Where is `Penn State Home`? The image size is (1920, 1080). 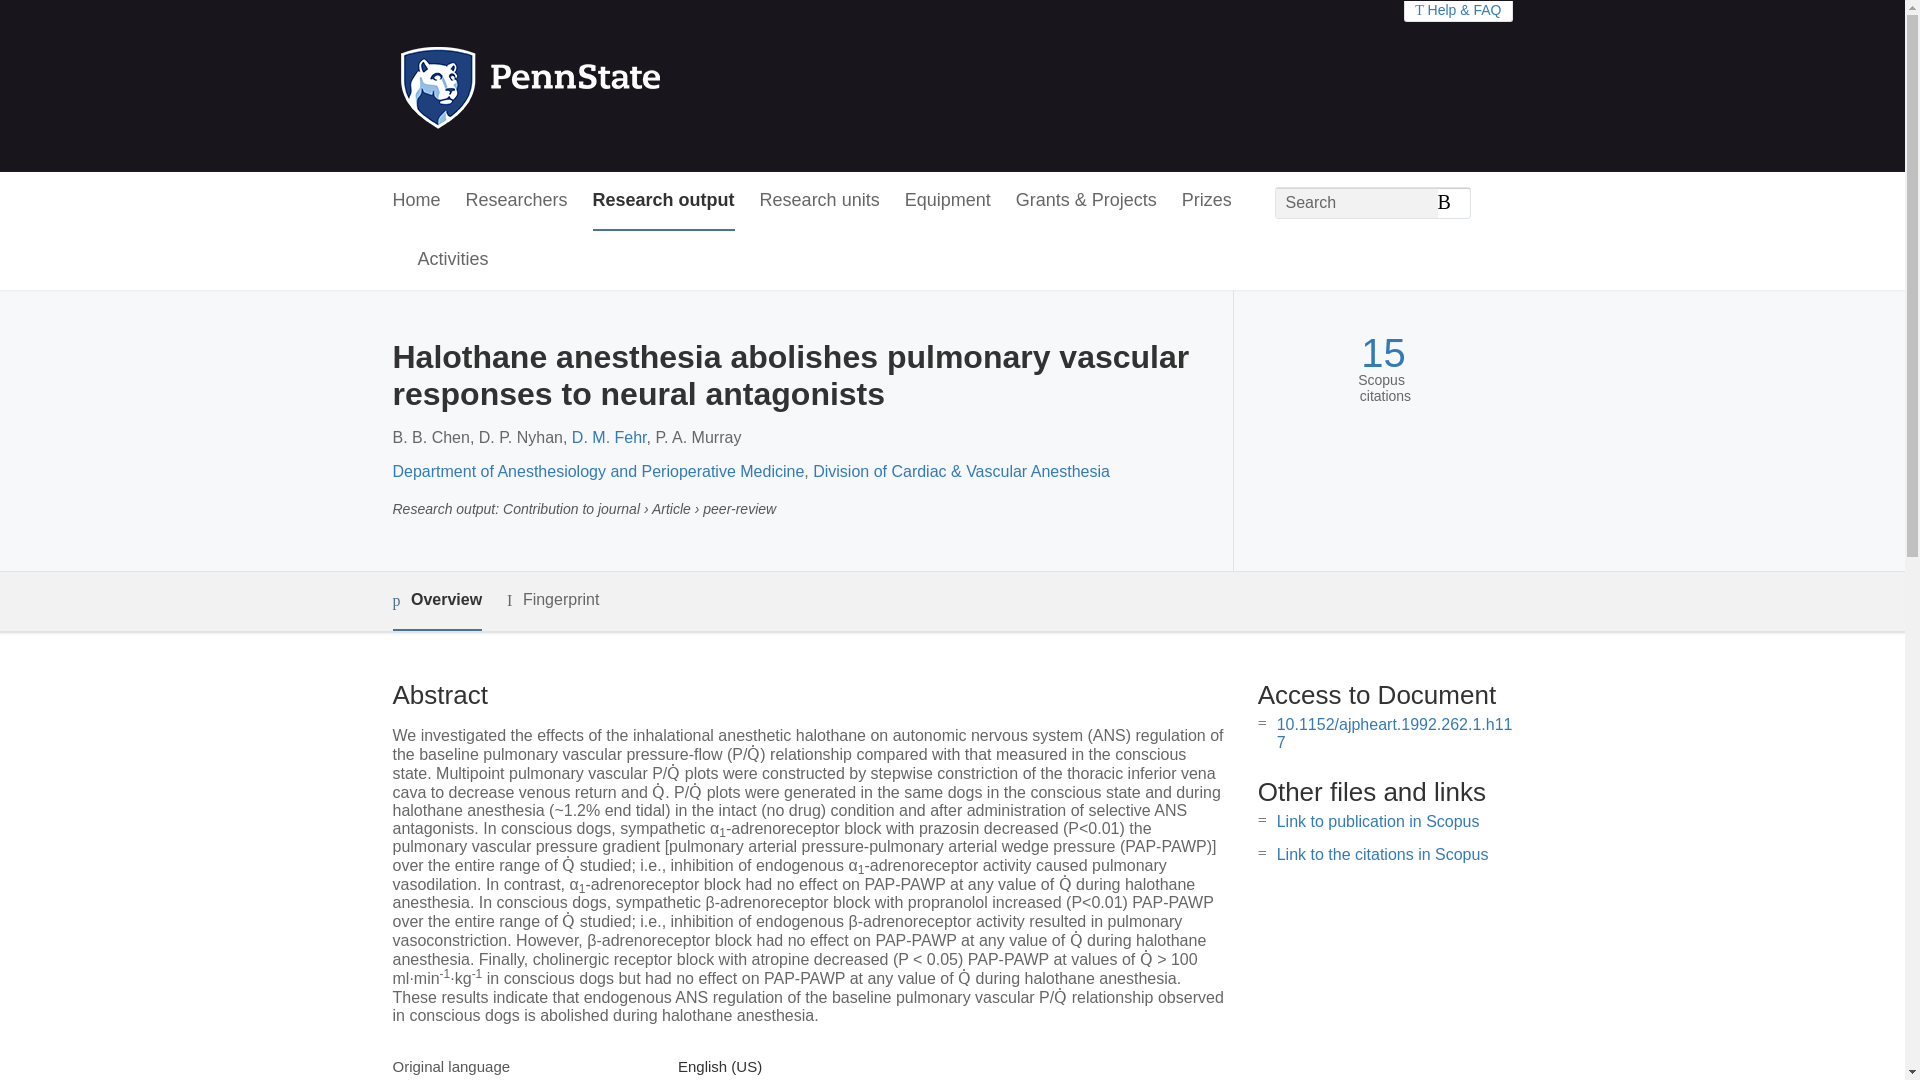 Penn State Home is located at coordinates (616, 86).